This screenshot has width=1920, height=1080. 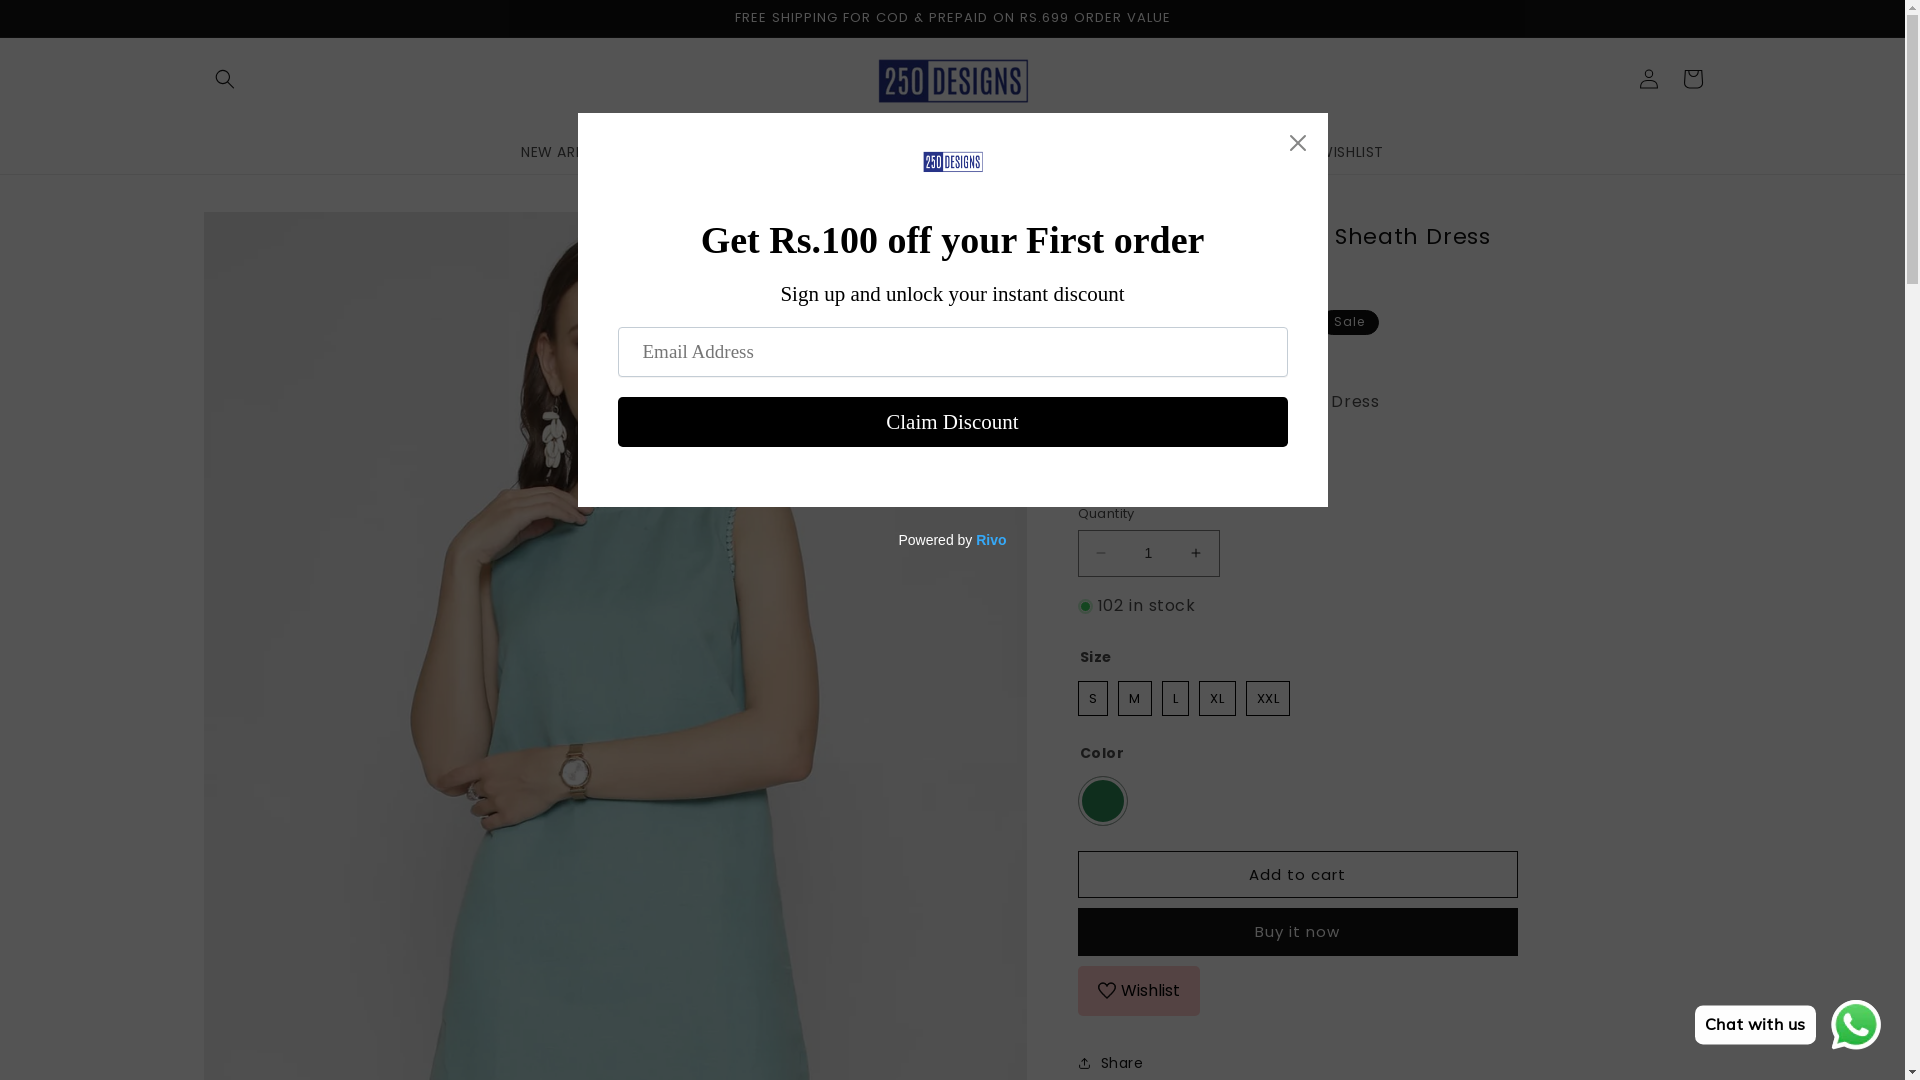 What do you see at coordinates (1152, 466) in the screenshot?
I see `Size Guide` at bounding box center [1152, 466].